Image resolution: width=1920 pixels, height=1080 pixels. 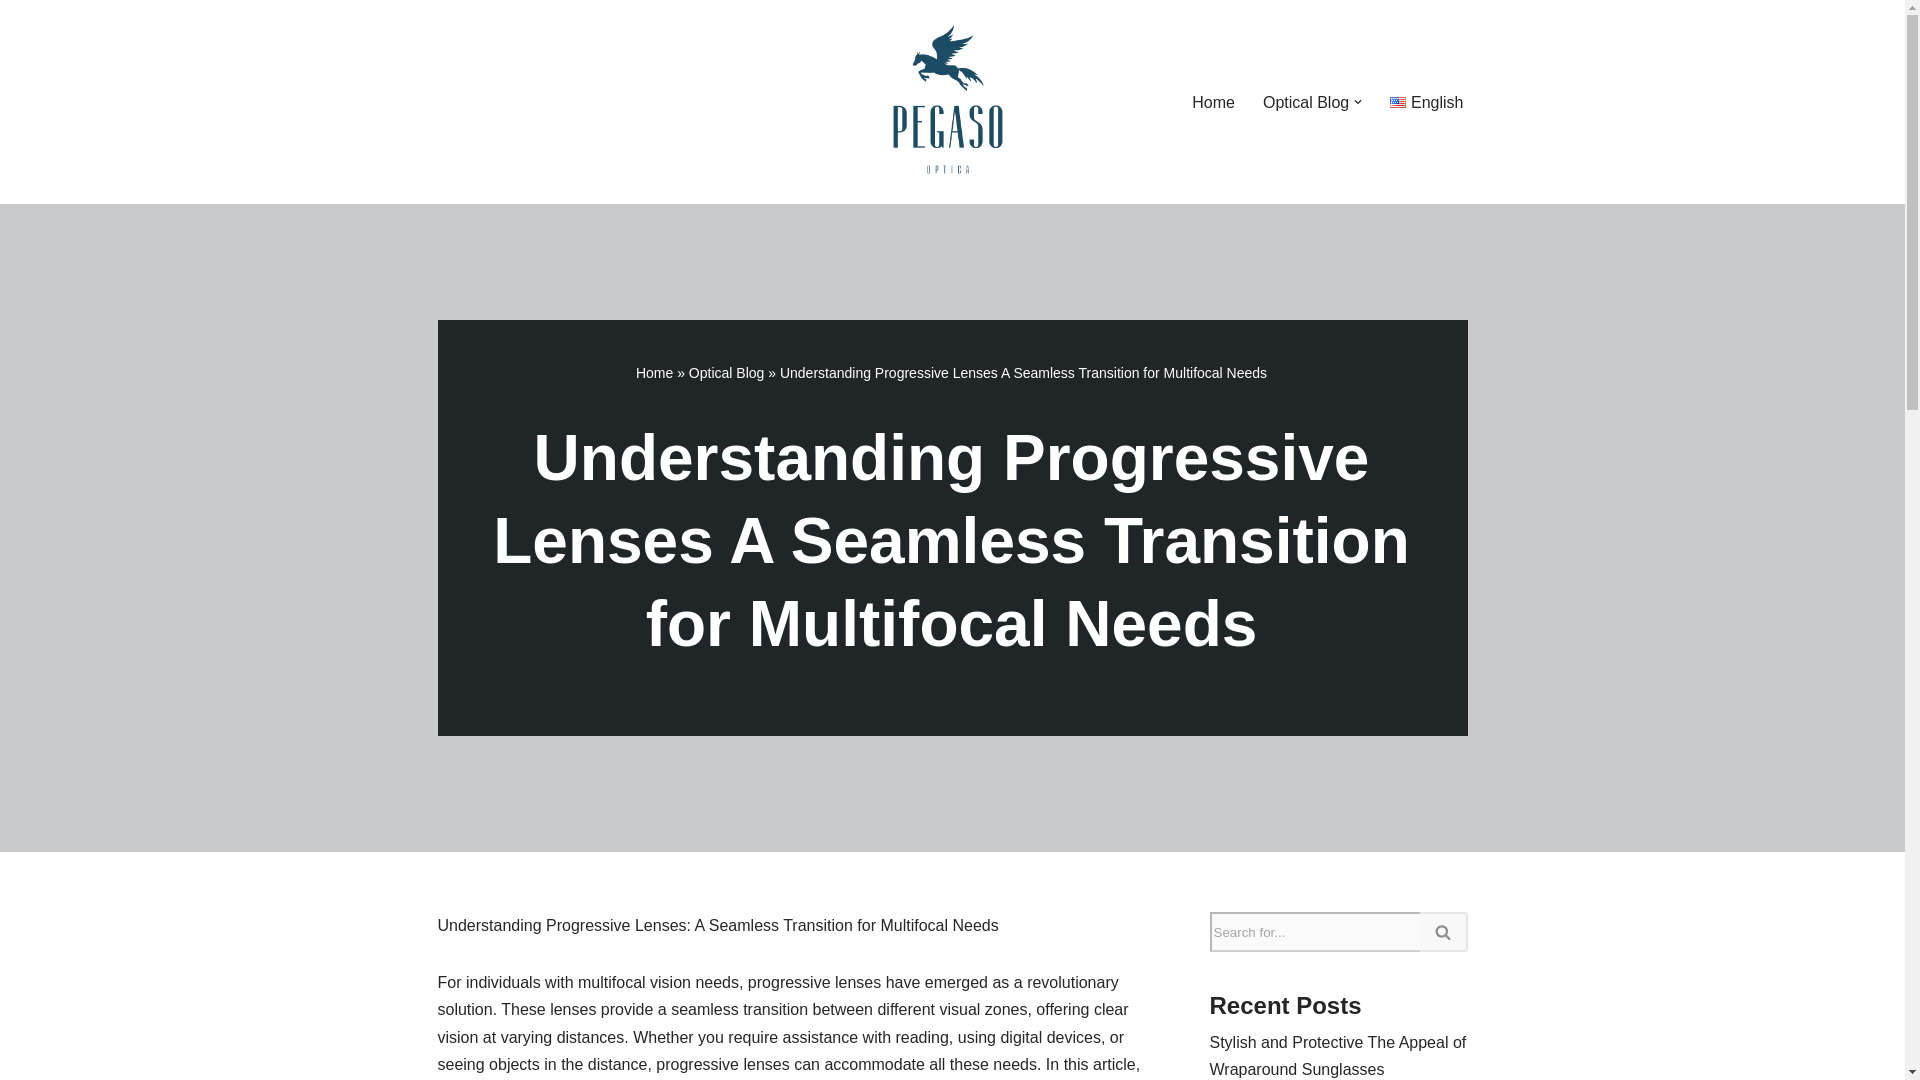 I want to click on Home, so click(x=1213, y=102).